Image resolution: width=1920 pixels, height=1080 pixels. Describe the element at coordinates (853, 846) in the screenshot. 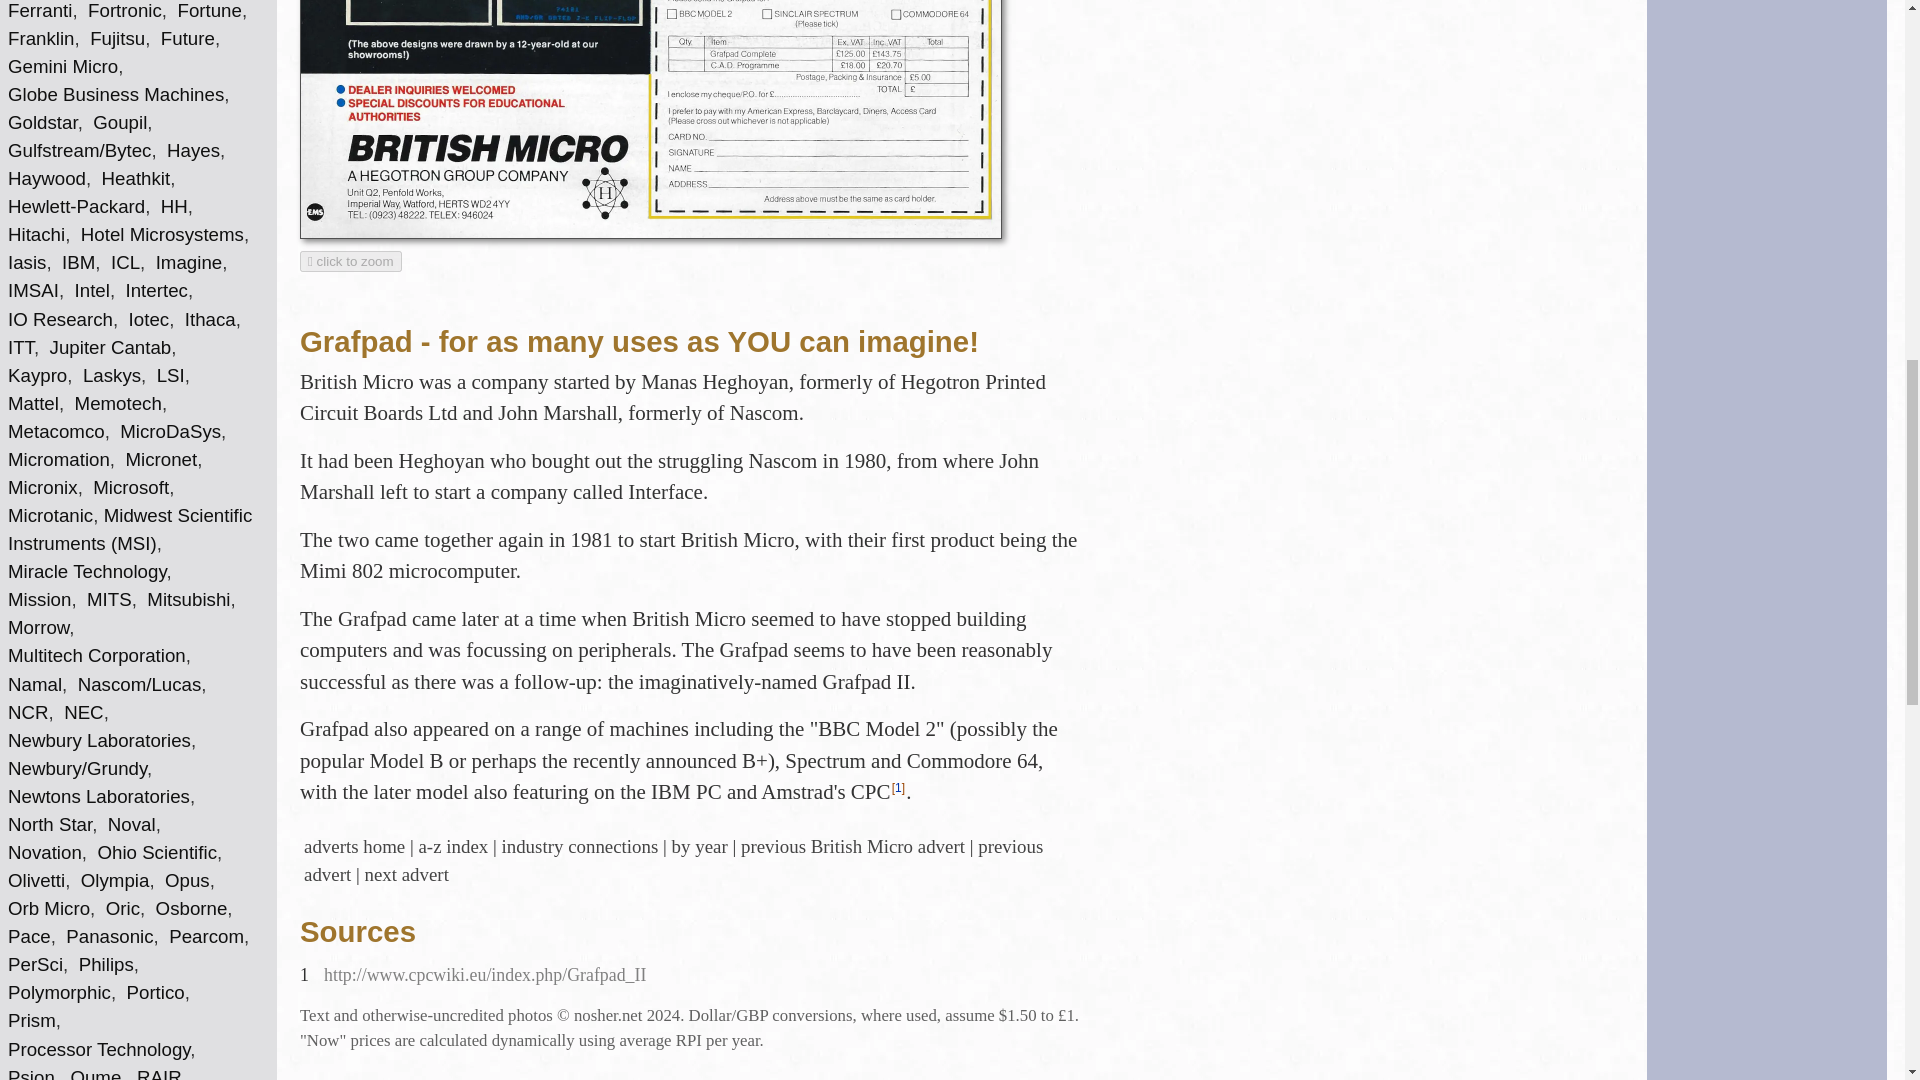

I see `previous British Micro advert` at that location.